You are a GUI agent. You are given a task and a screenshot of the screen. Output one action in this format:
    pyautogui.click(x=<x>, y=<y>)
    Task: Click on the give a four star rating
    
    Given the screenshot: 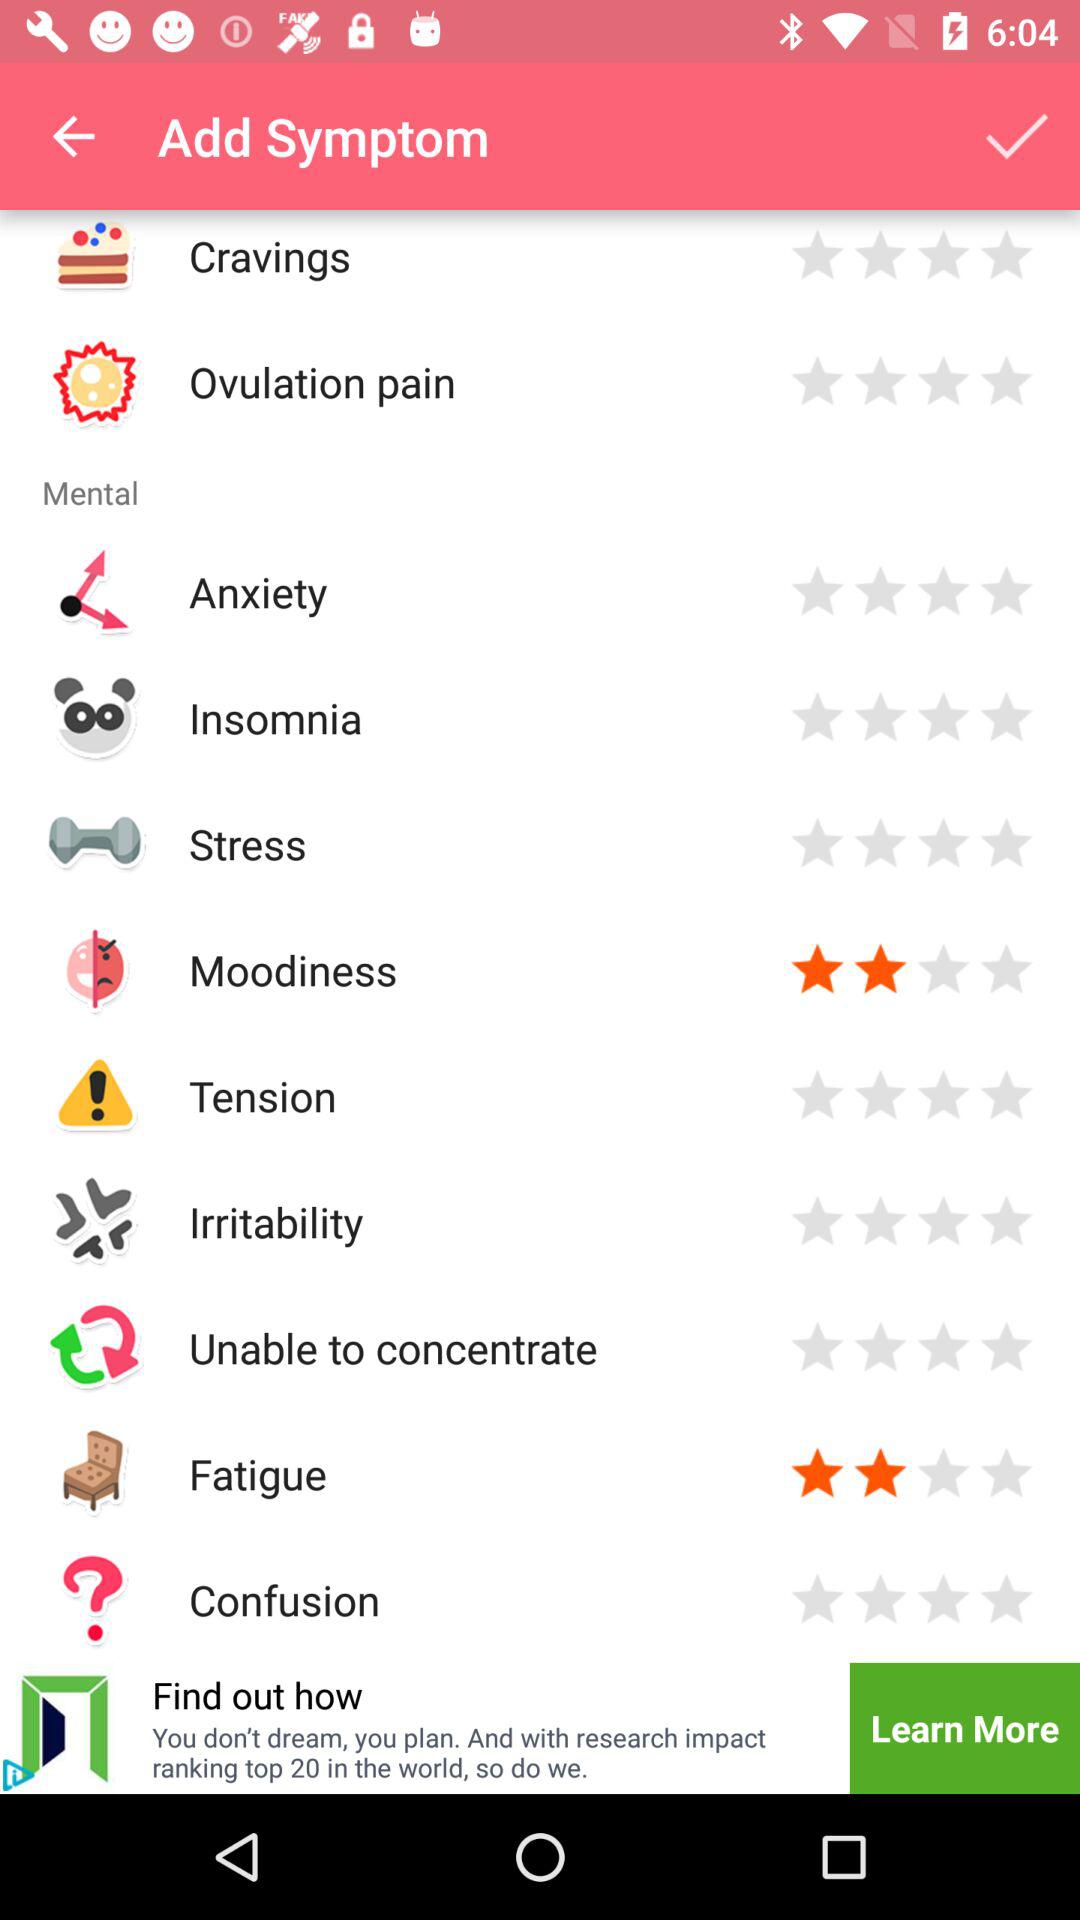 What is the action you would take?
    pyautogui.click(x=1006, y=1600)
    